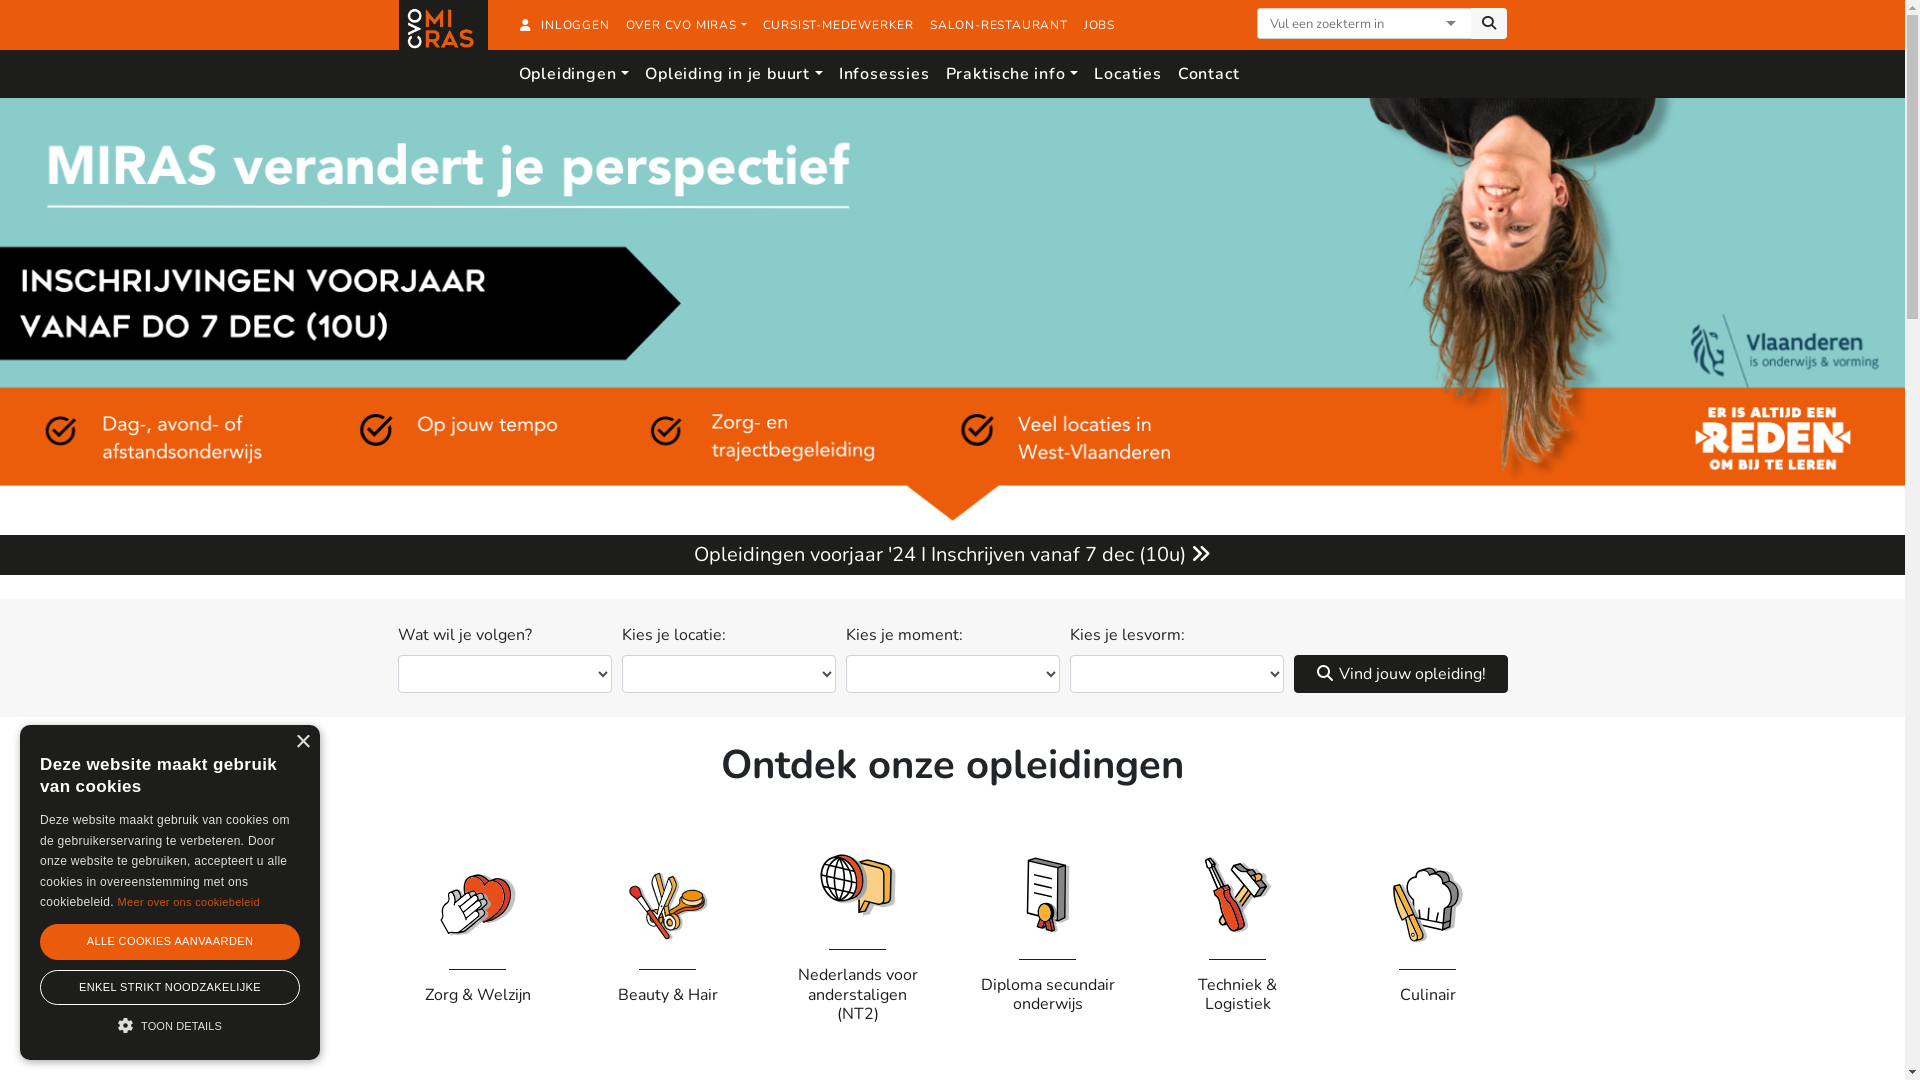  I want to click on Praktische info, so click(1012, 74).